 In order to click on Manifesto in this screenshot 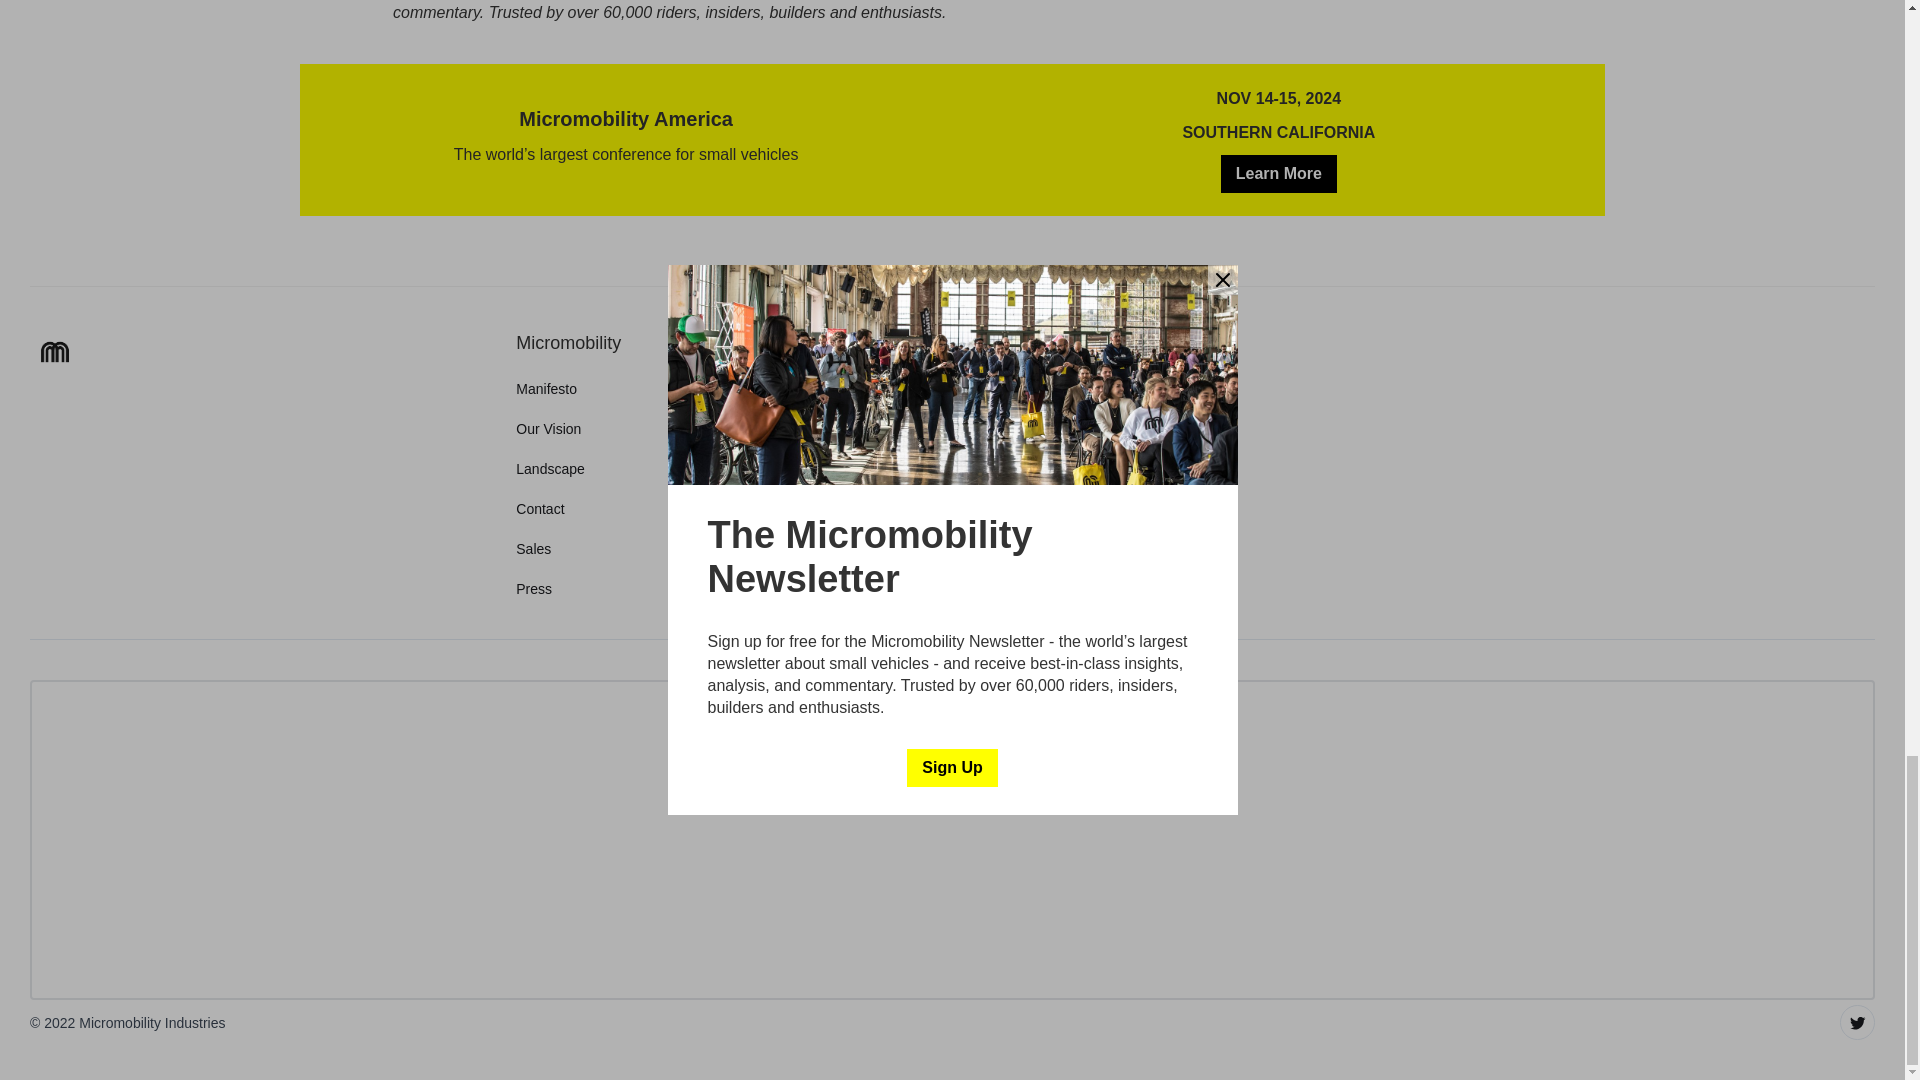, I will do `click(546, 388)`.